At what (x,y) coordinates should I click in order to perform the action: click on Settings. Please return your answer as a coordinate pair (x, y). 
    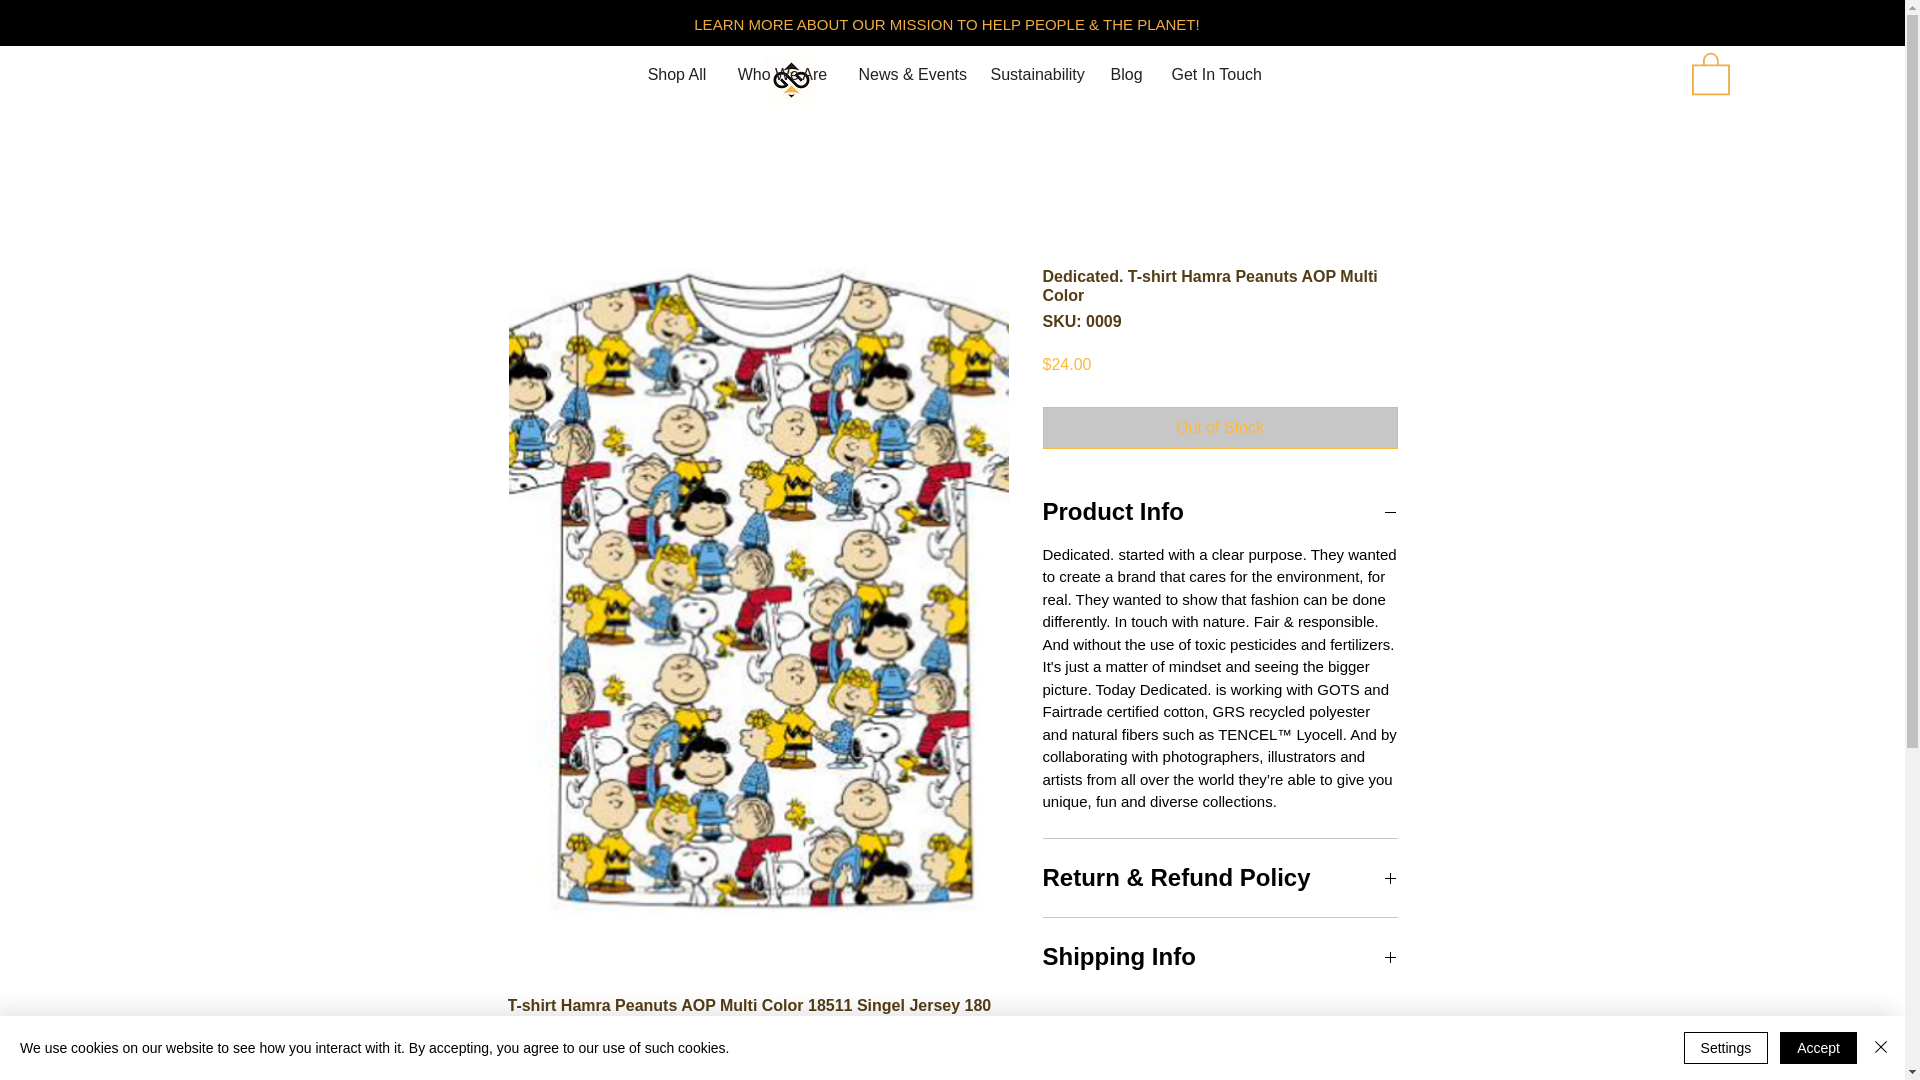
    Looking at the image, I should click on (1726, 1048).